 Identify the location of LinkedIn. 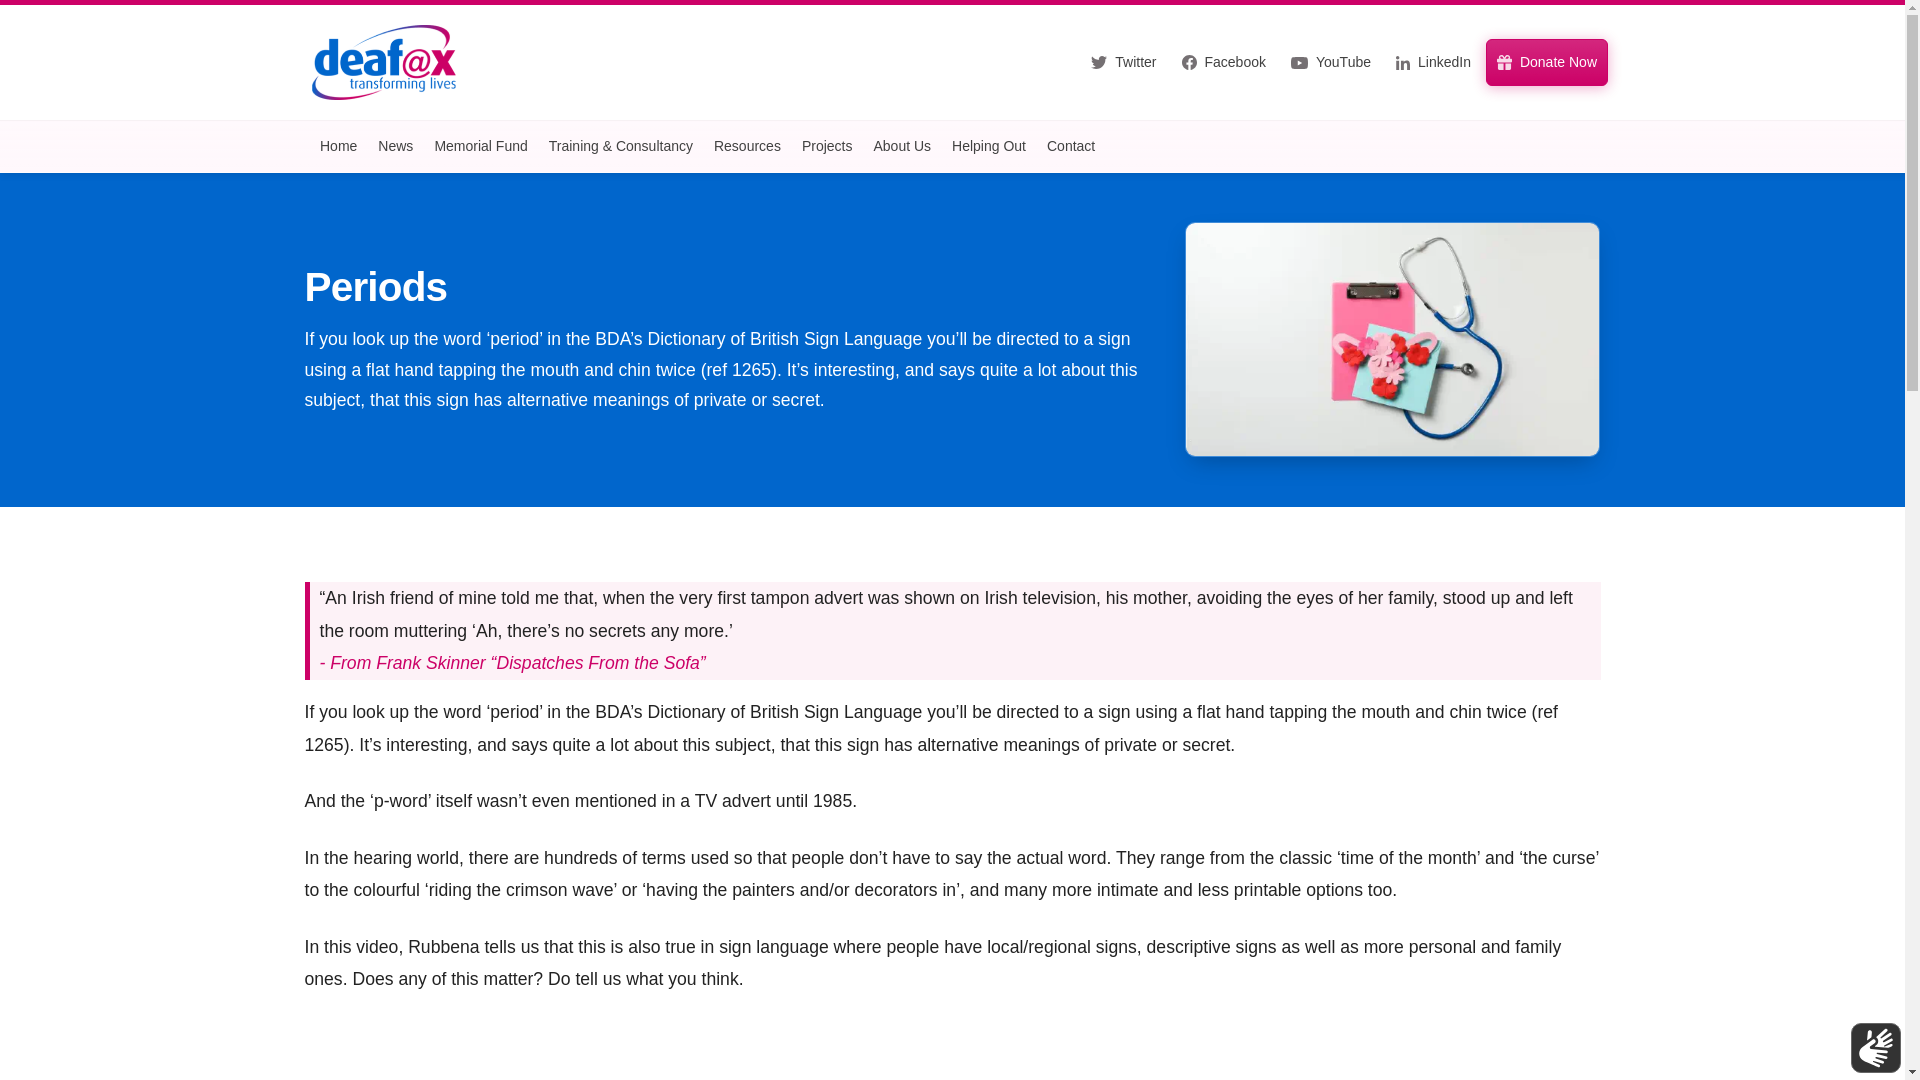
(1433, 62).